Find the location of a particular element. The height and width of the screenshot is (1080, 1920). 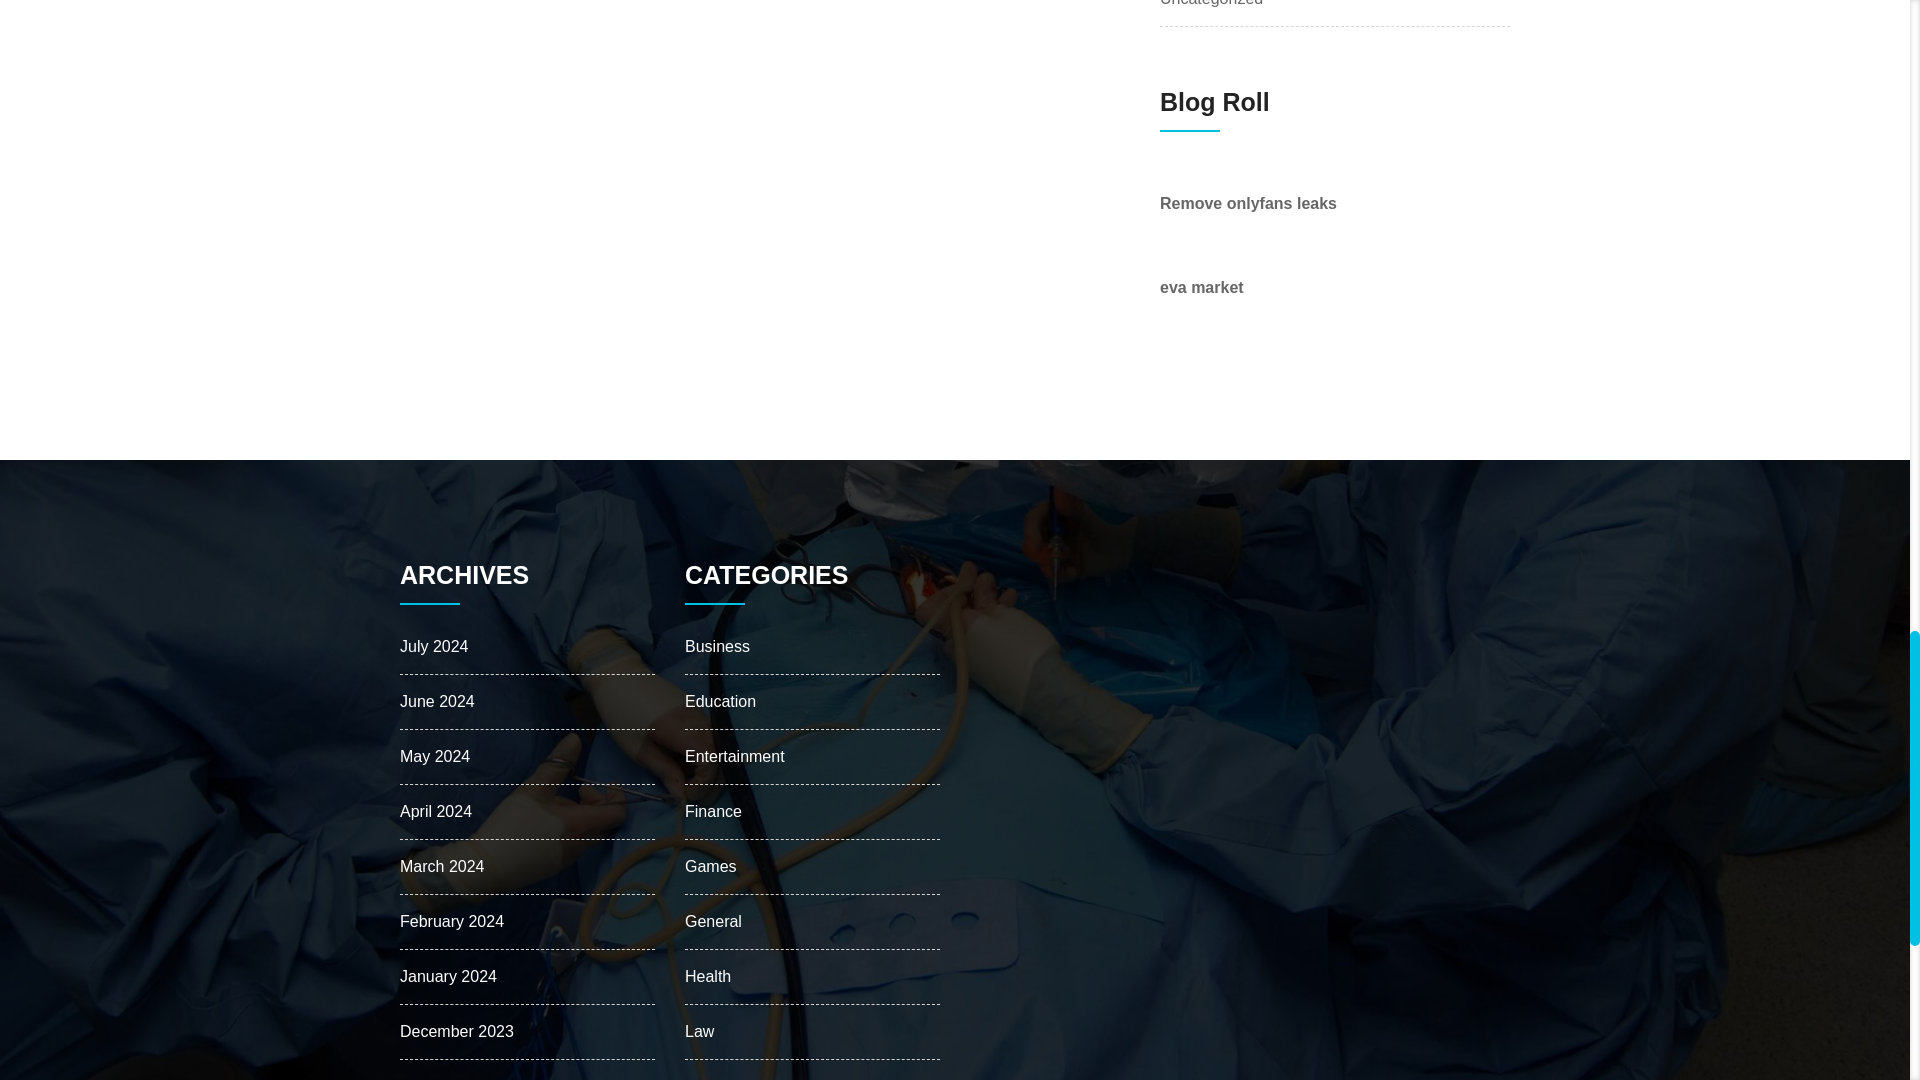

Uncategorized is located at coordinates (1211, 5).